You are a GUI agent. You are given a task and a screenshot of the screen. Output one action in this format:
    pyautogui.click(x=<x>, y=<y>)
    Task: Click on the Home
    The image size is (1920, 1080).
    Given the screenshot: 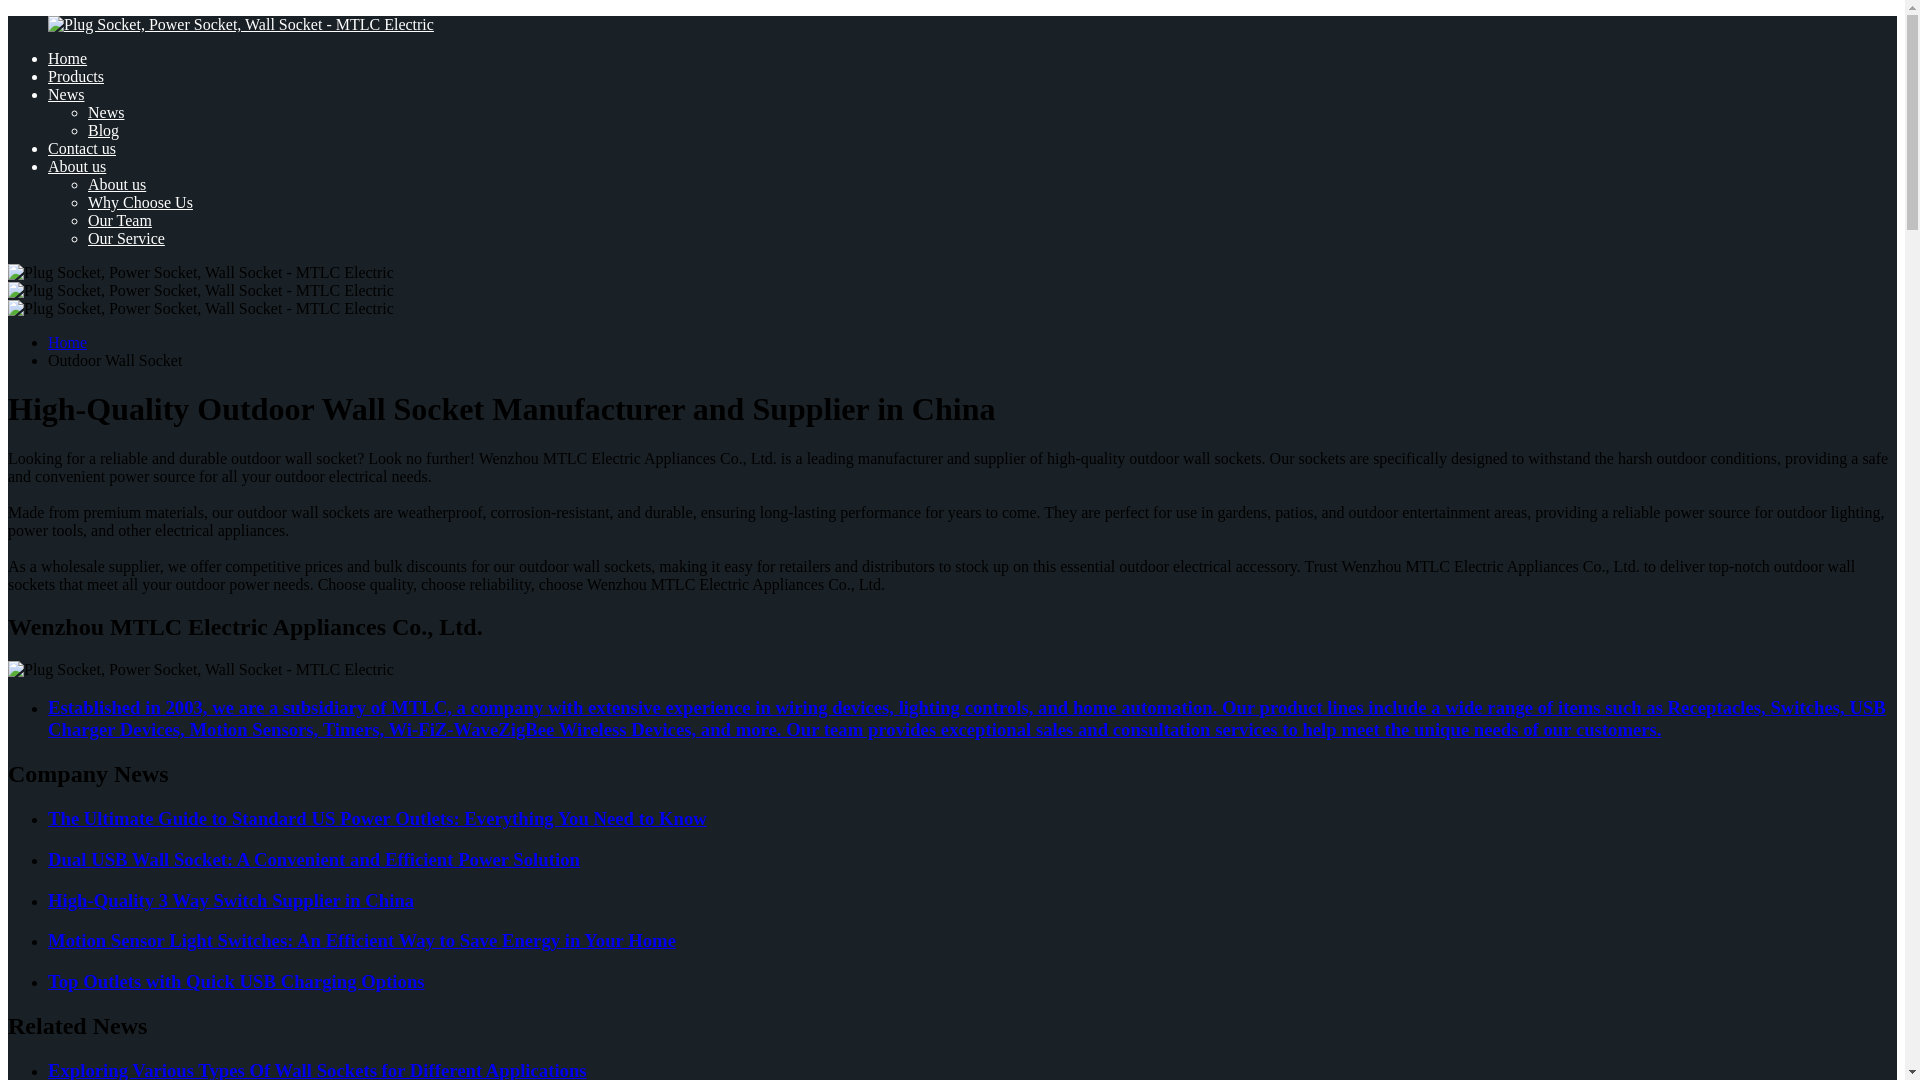 What is the action you would take?
    pyautogui.click(x=67, y=342)
    